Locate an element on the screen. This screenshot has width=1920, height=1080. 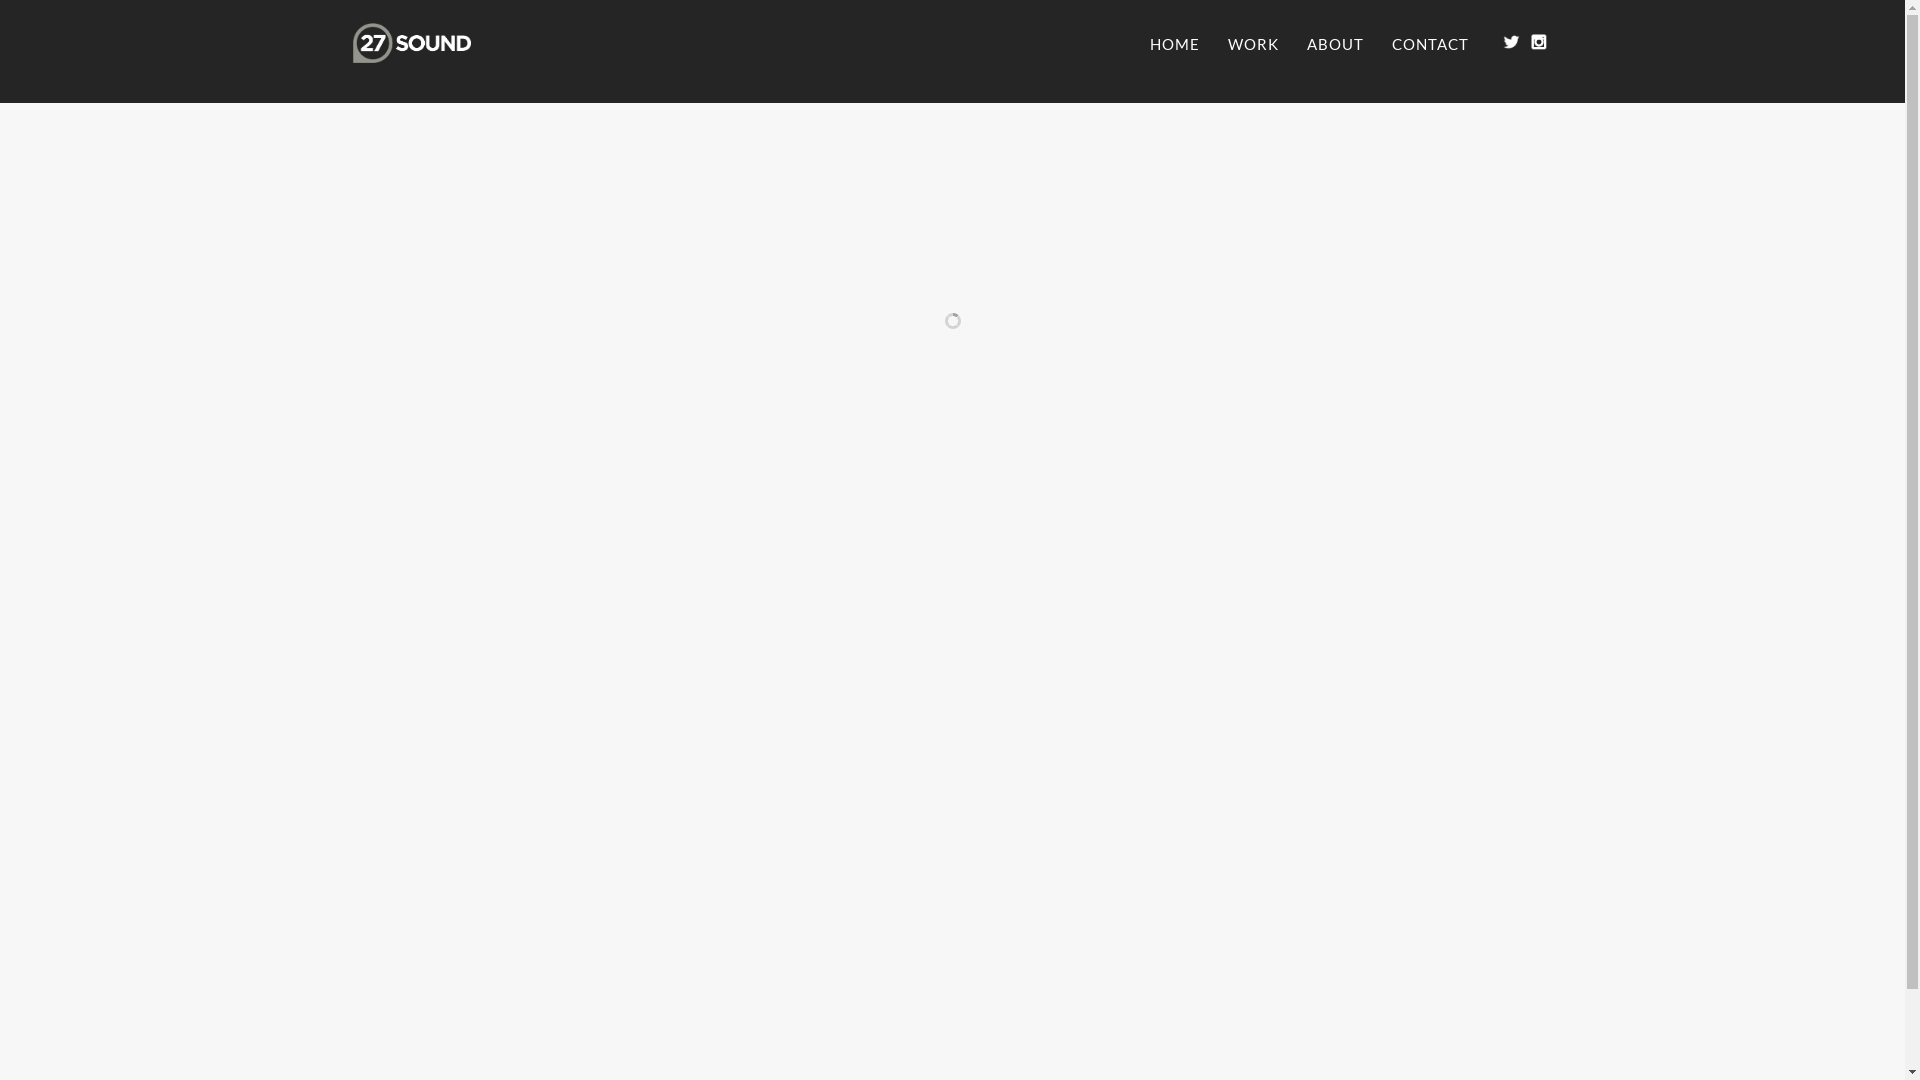
CONTACT is located at coordinates (1430, 45).